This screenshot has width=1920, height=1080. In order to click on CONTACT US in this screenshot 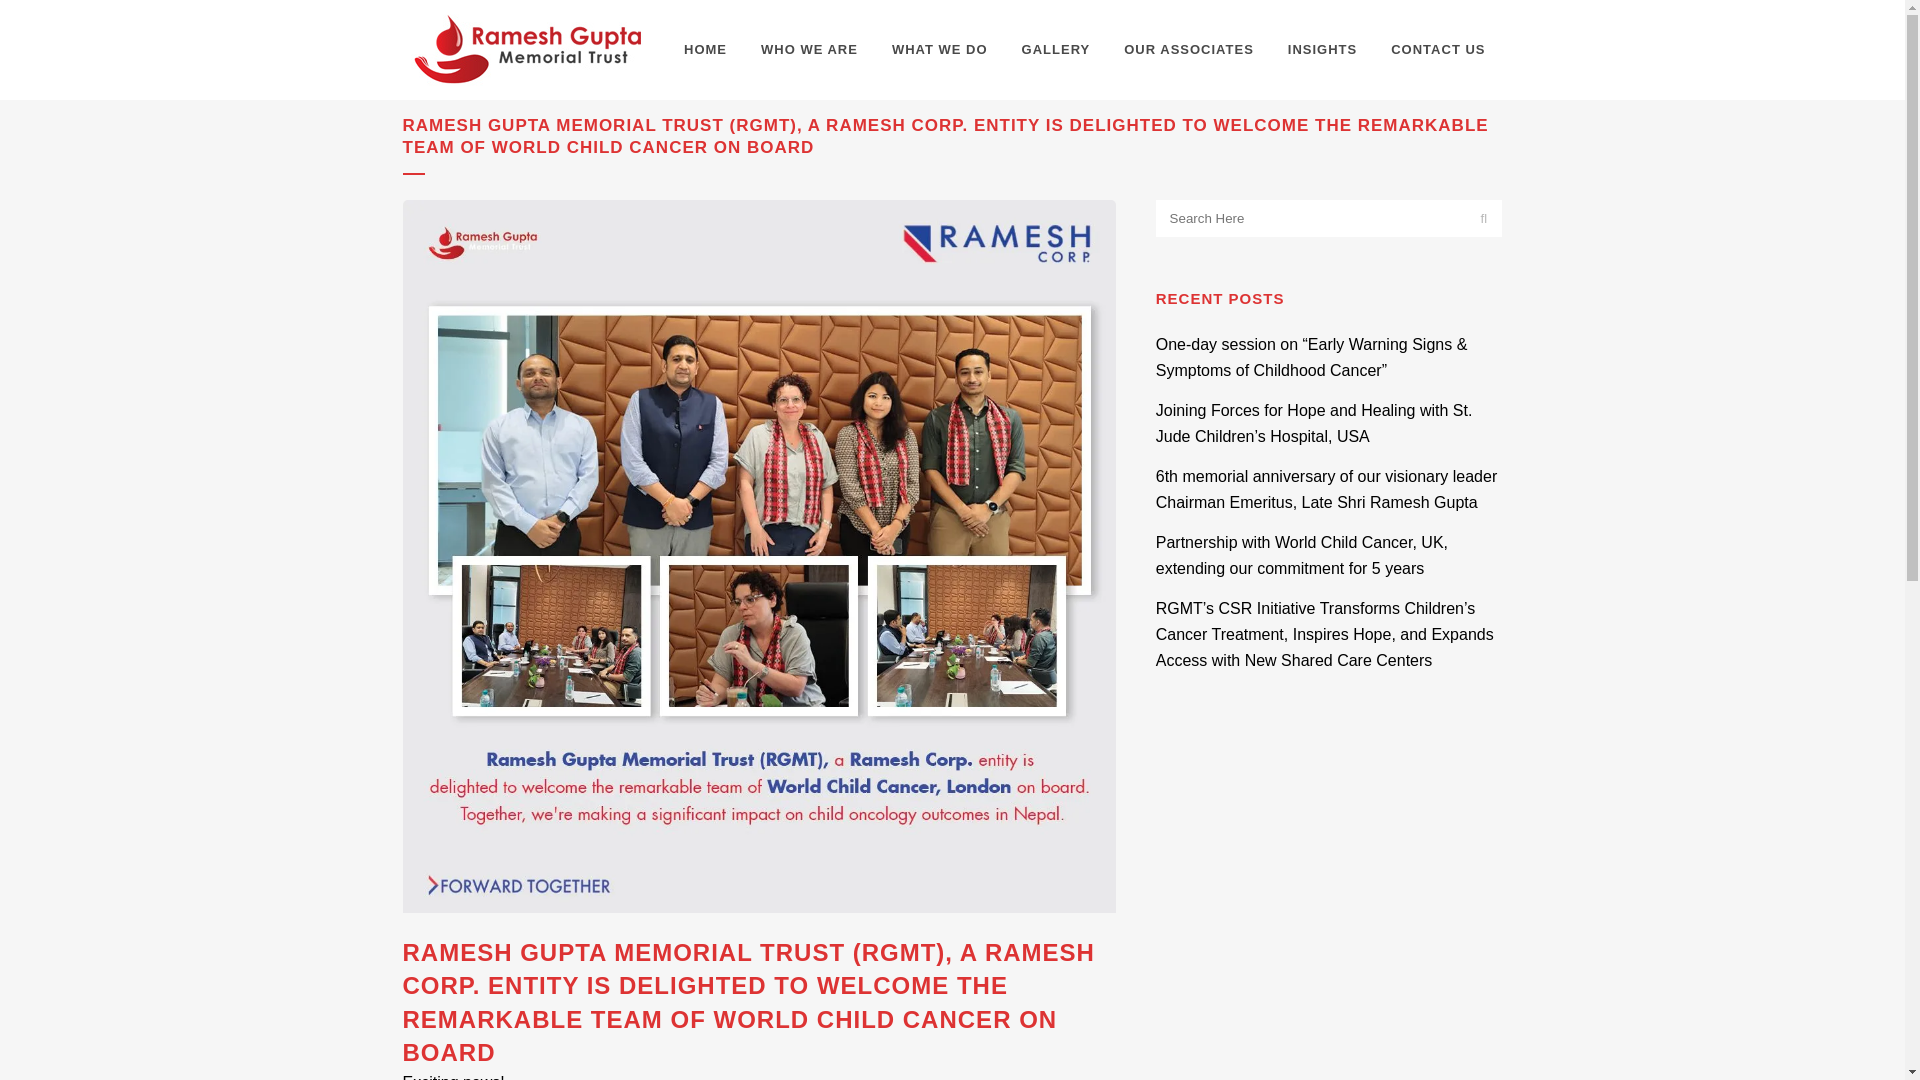, I will do `click(1438, 50)`.